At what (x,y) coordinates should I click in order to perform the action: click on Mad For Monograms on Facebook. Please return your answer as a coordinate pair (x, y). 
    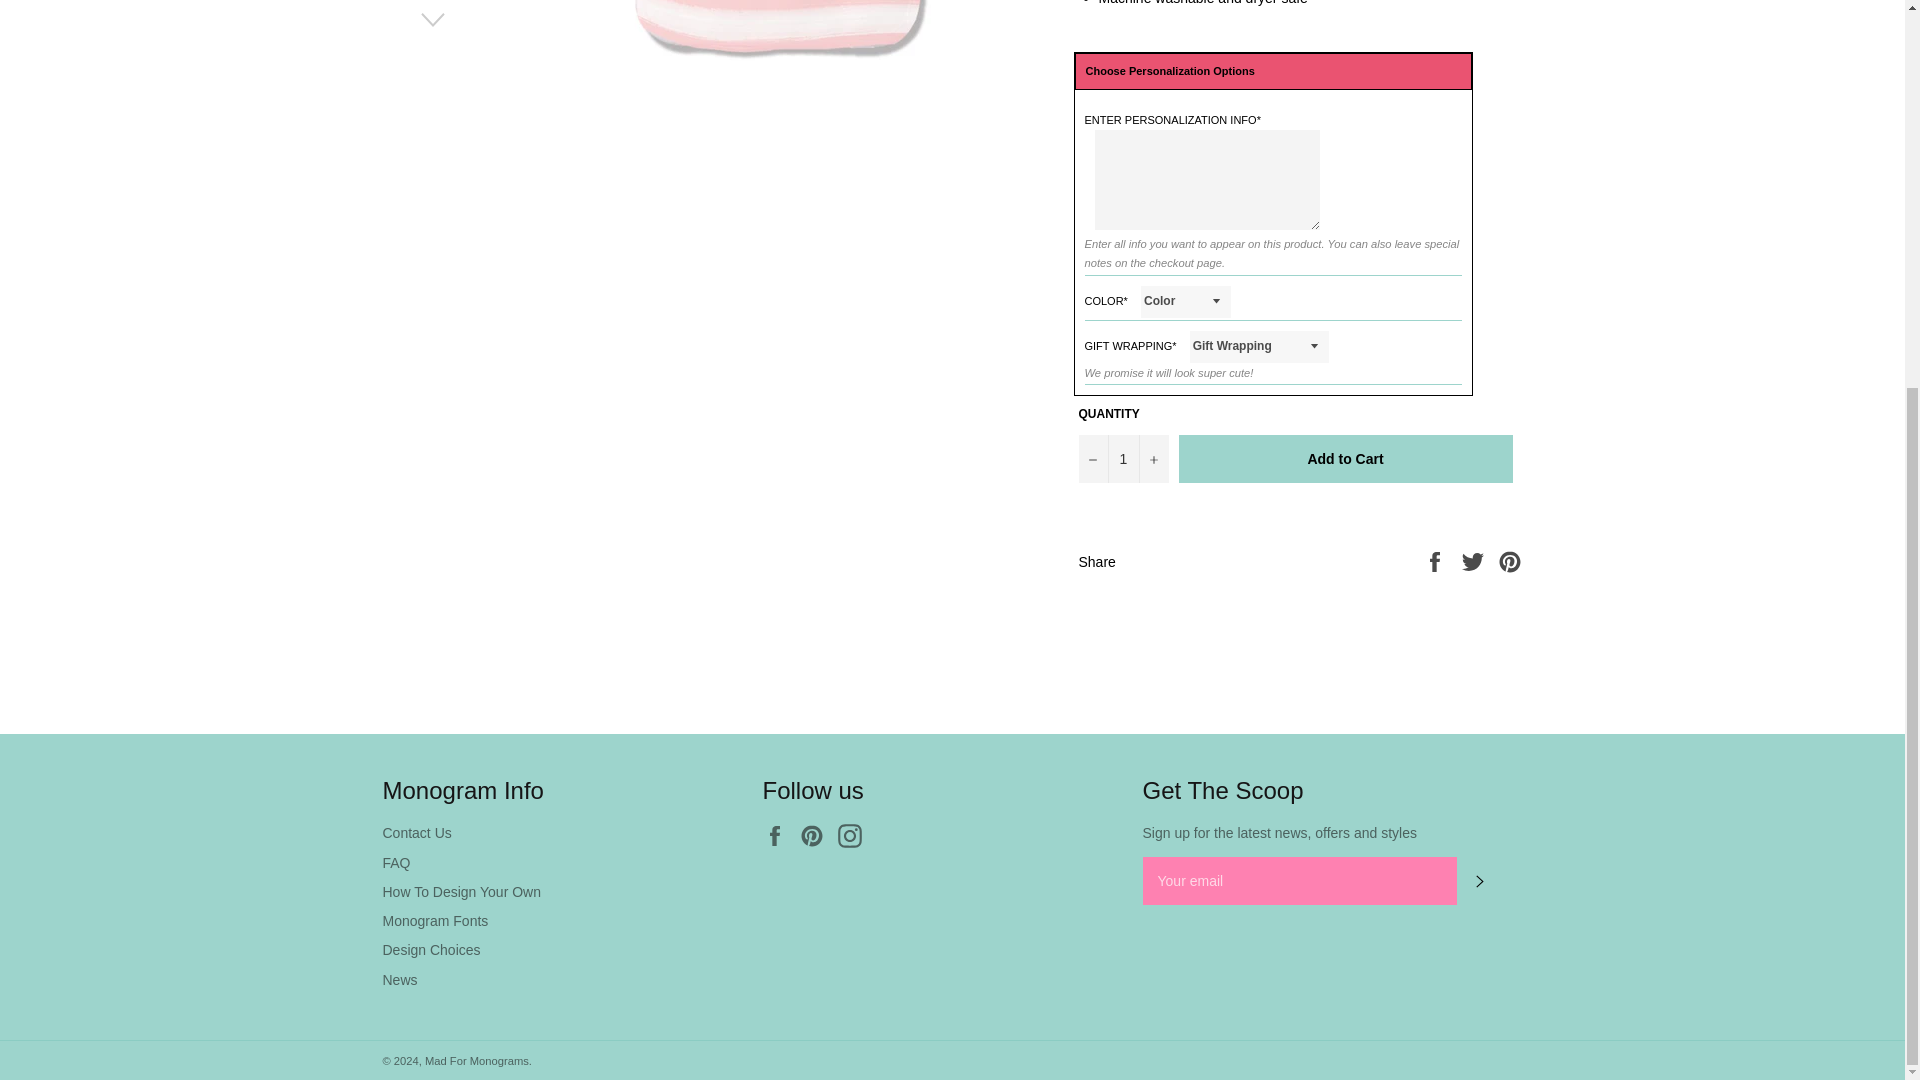
    Looking at the image, I should click on (779, 836).